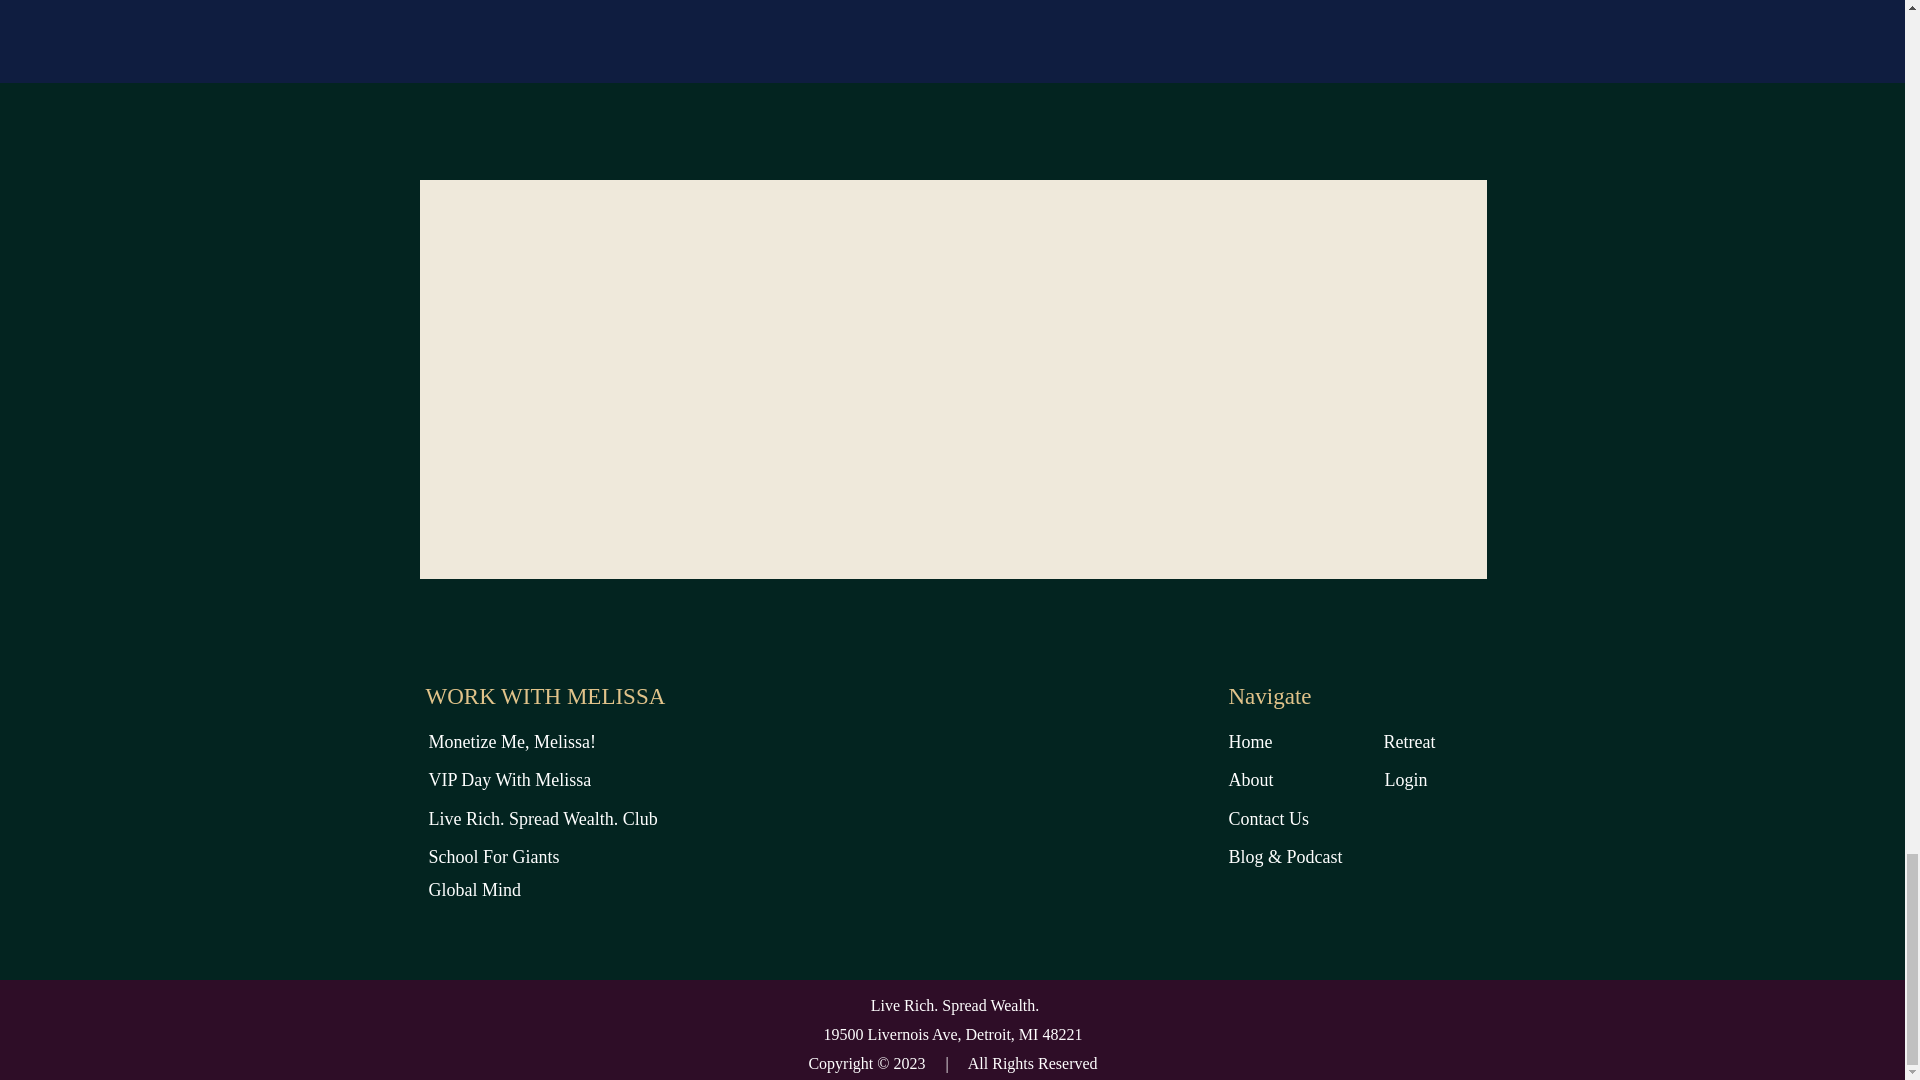  I want to click on Home, so click(1384, 737).